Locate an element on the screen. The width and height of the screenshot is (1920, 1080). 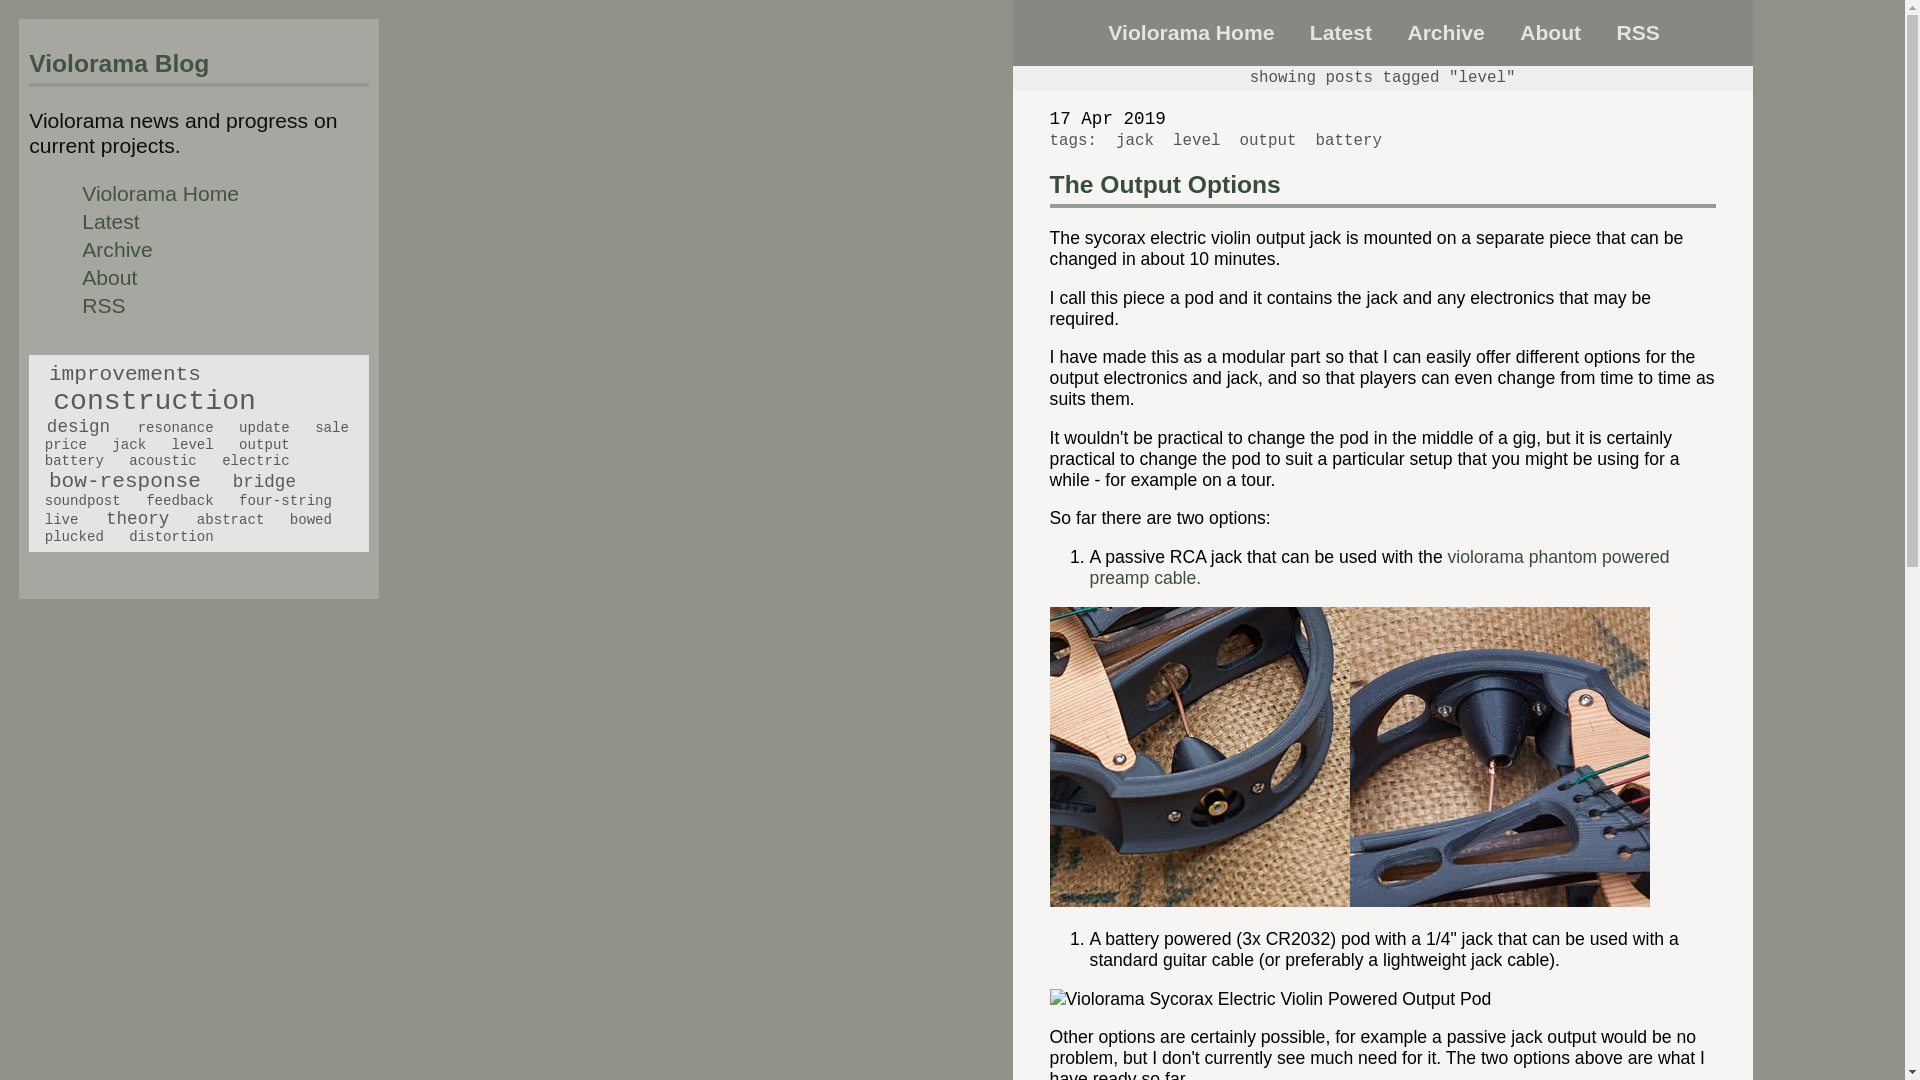
RSS is located at coordinates (1637, 32).